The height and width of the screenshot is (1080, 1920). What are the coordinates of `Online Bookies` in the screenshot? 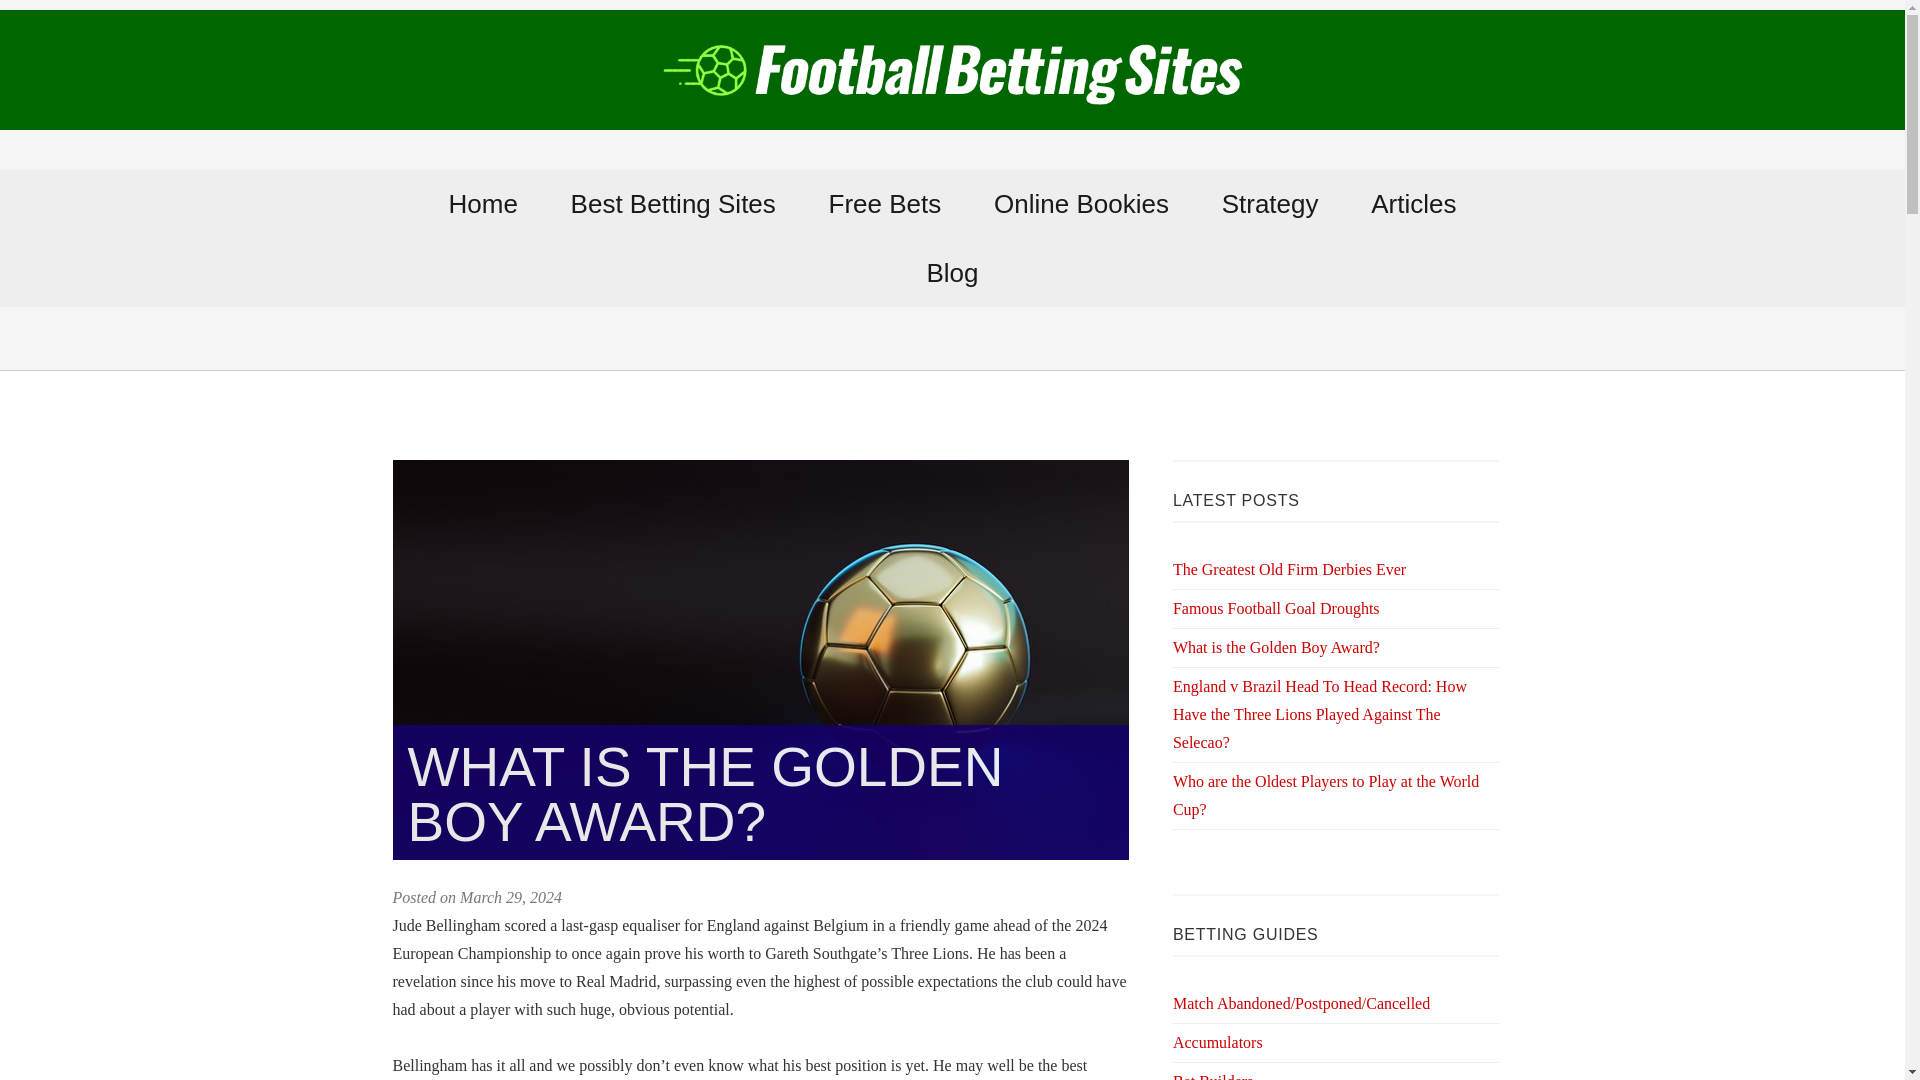 It's located at (1080, 203).